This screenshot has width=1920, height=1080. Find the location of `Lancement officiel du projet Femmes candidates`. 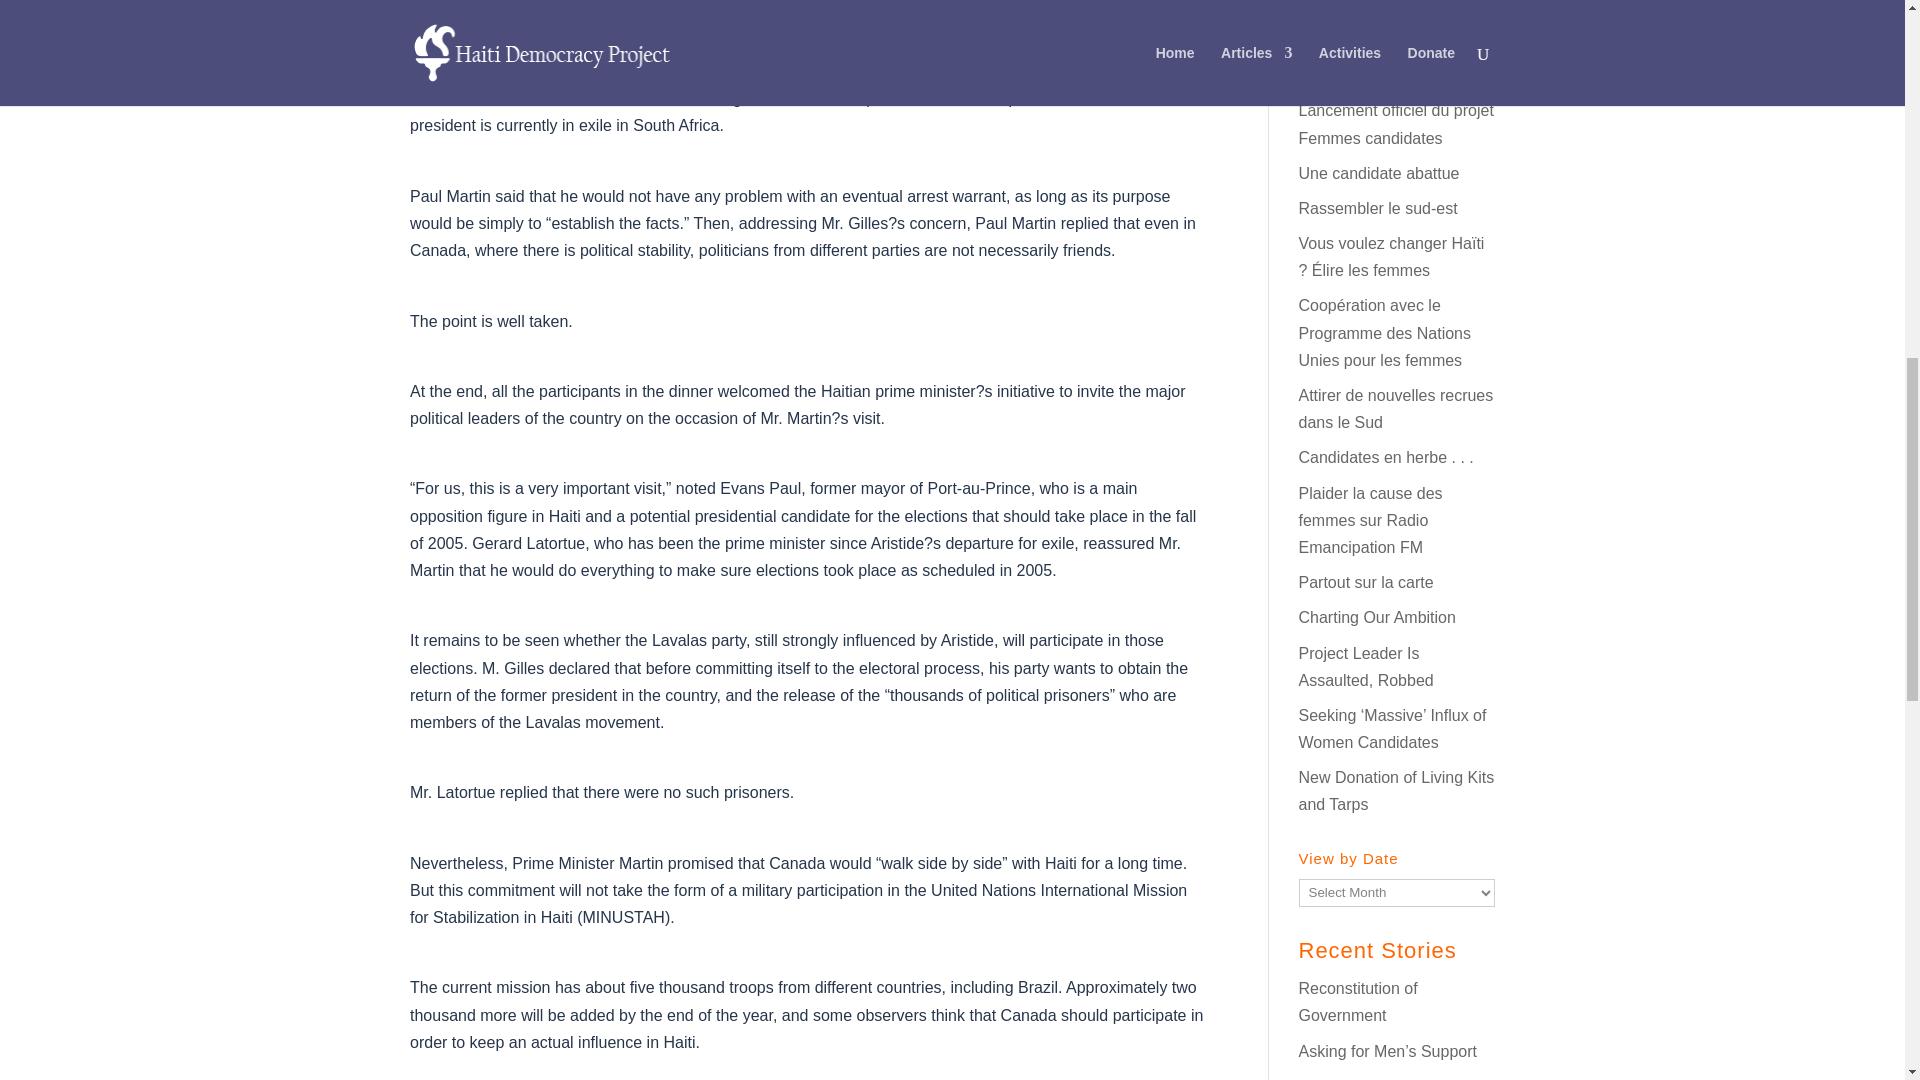

Lancement officiel du projet Femmes candidates is located at coordinates (1395, 123).